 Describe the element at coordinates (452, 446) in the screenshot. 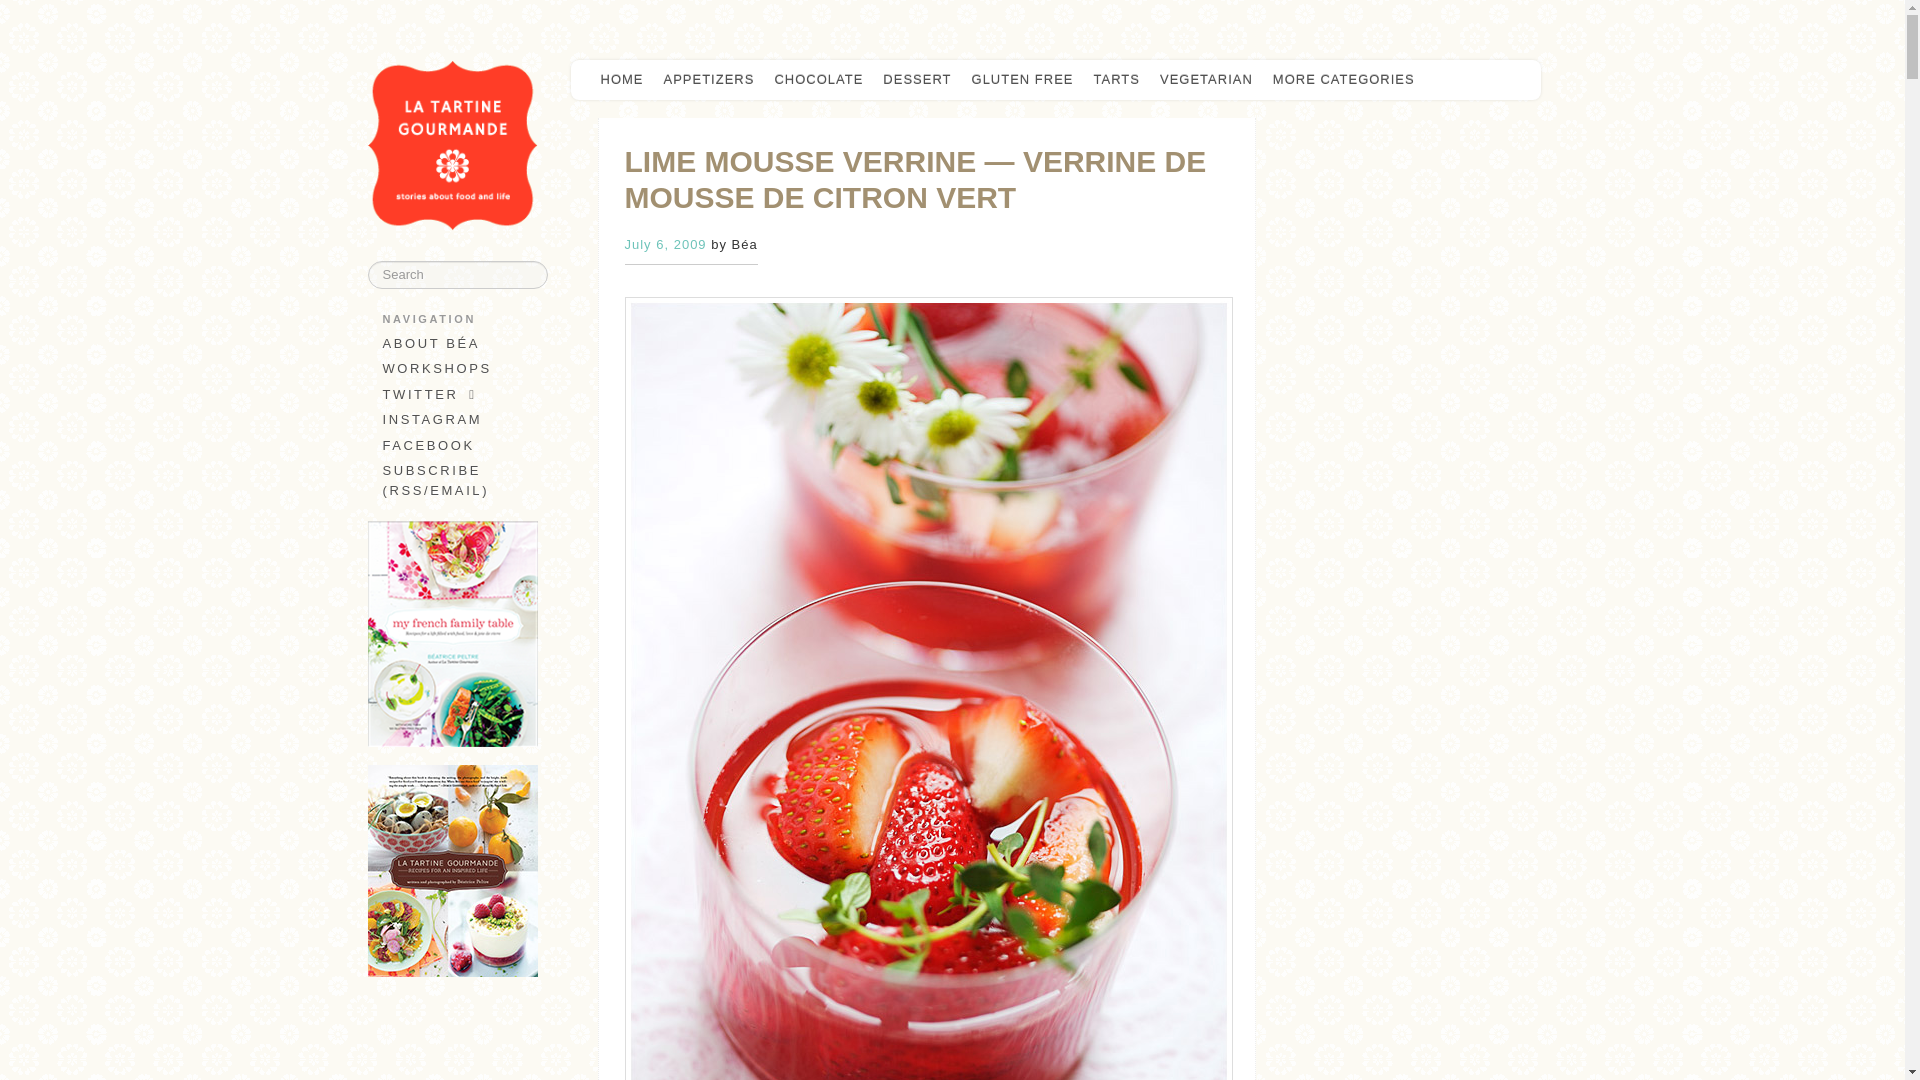

I see `FACEBOOK` at that location.